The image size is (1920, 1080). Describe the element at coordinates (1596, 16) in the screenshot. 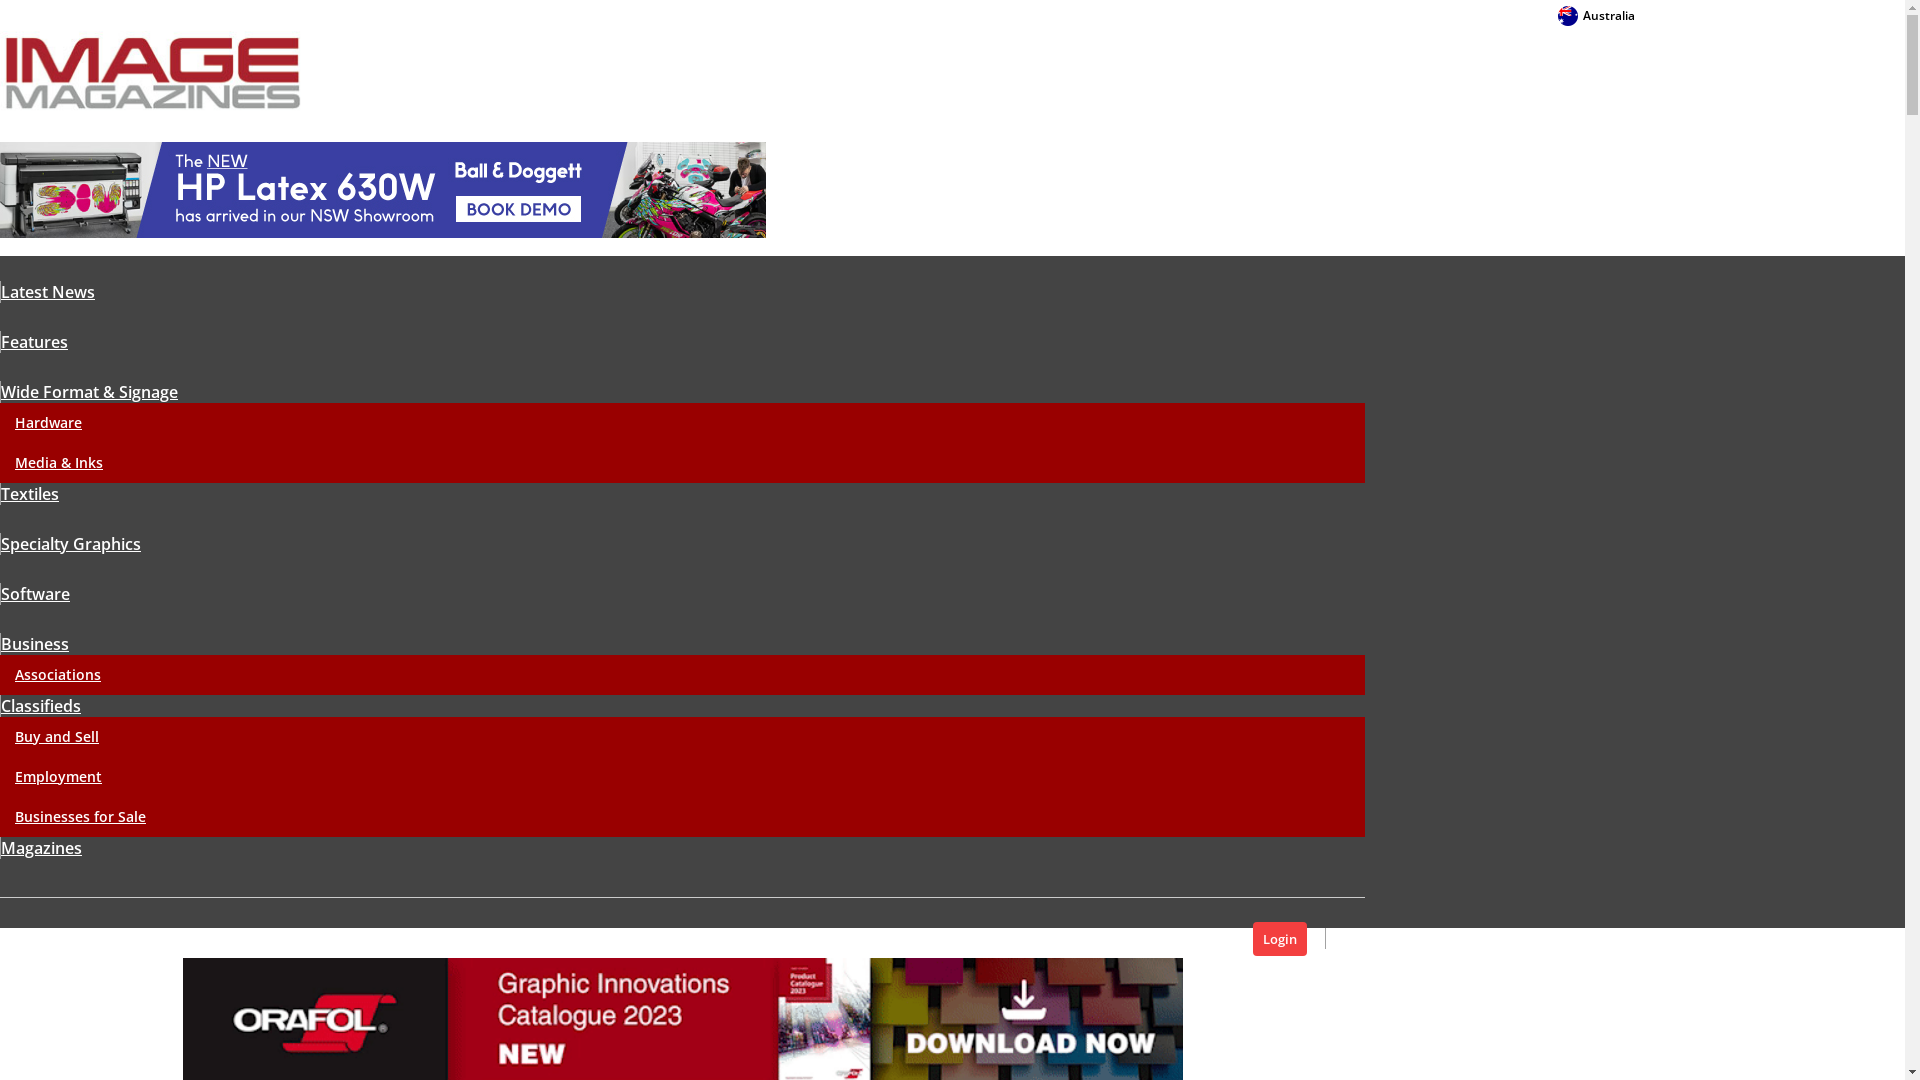

I see `Australia` at that location.